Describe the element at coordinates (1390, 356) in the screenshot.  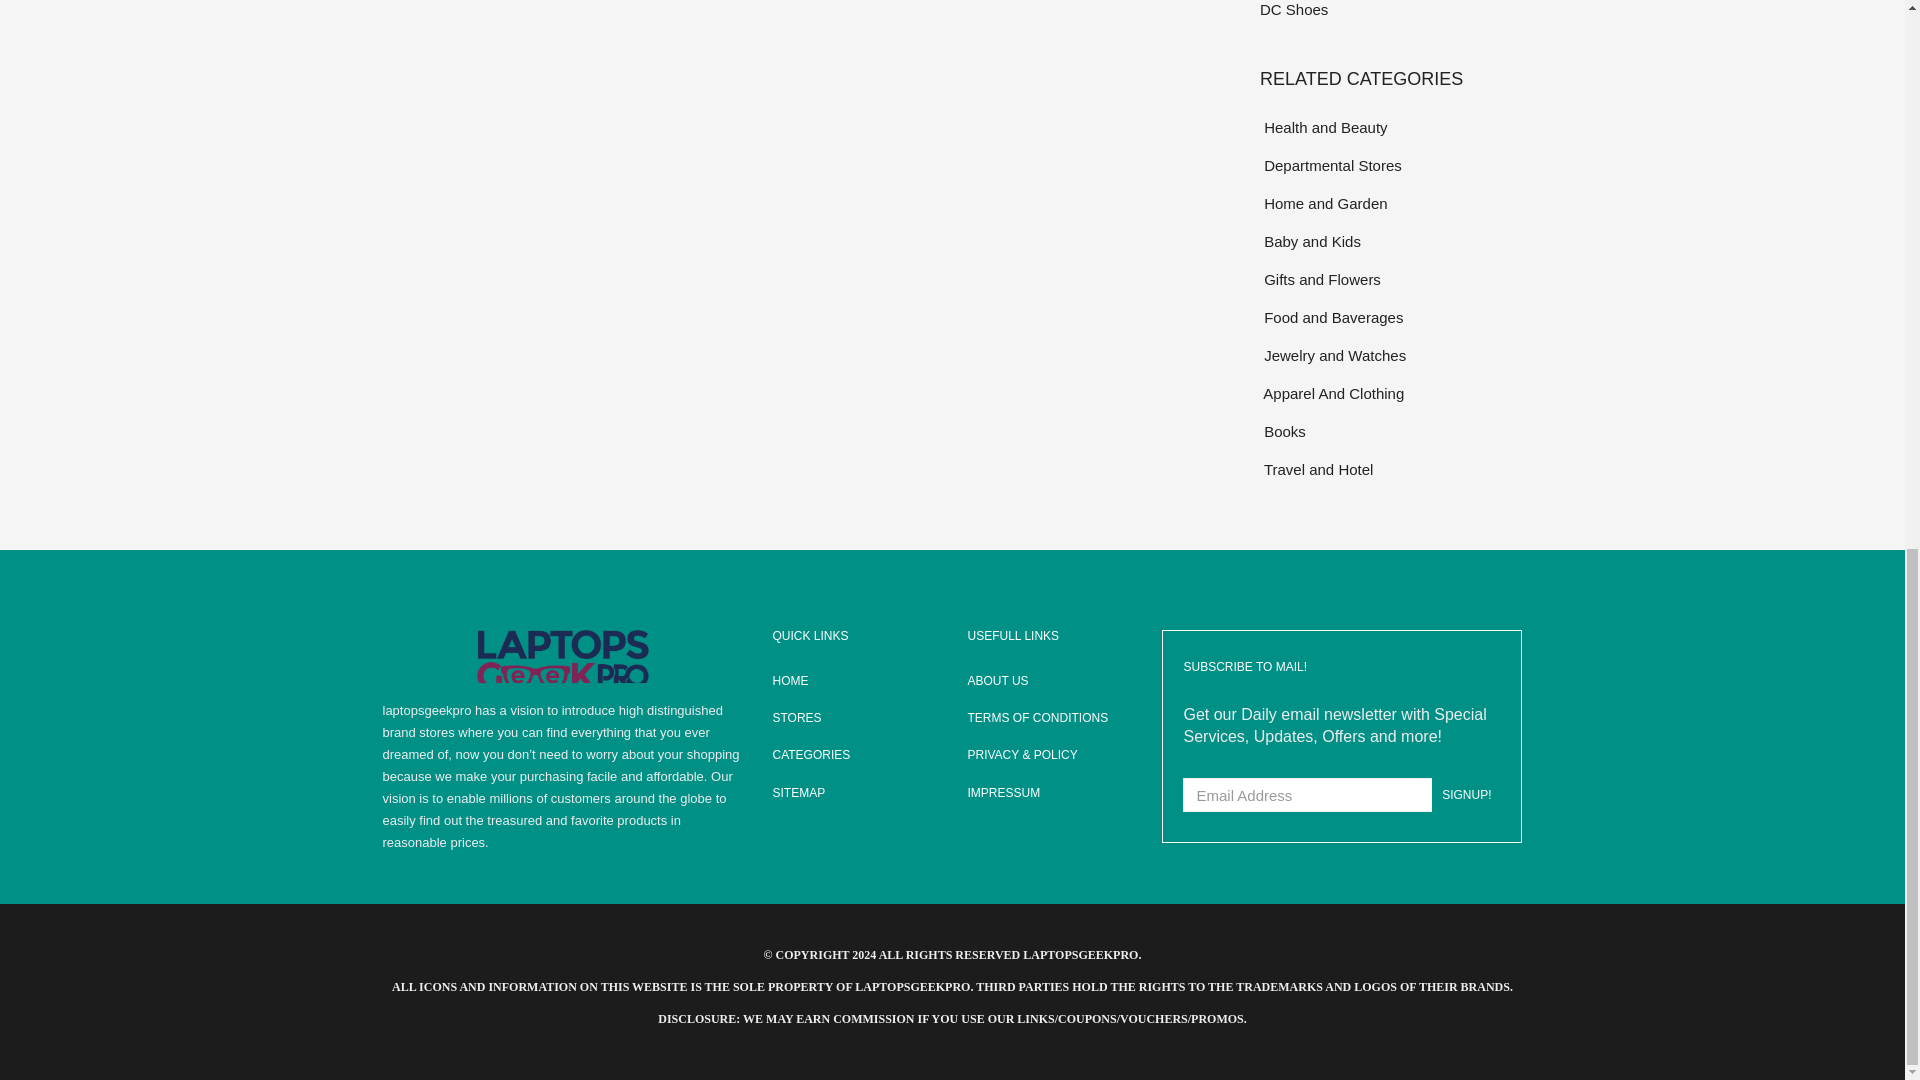
I see ` Jewelry and Watches` at that location.